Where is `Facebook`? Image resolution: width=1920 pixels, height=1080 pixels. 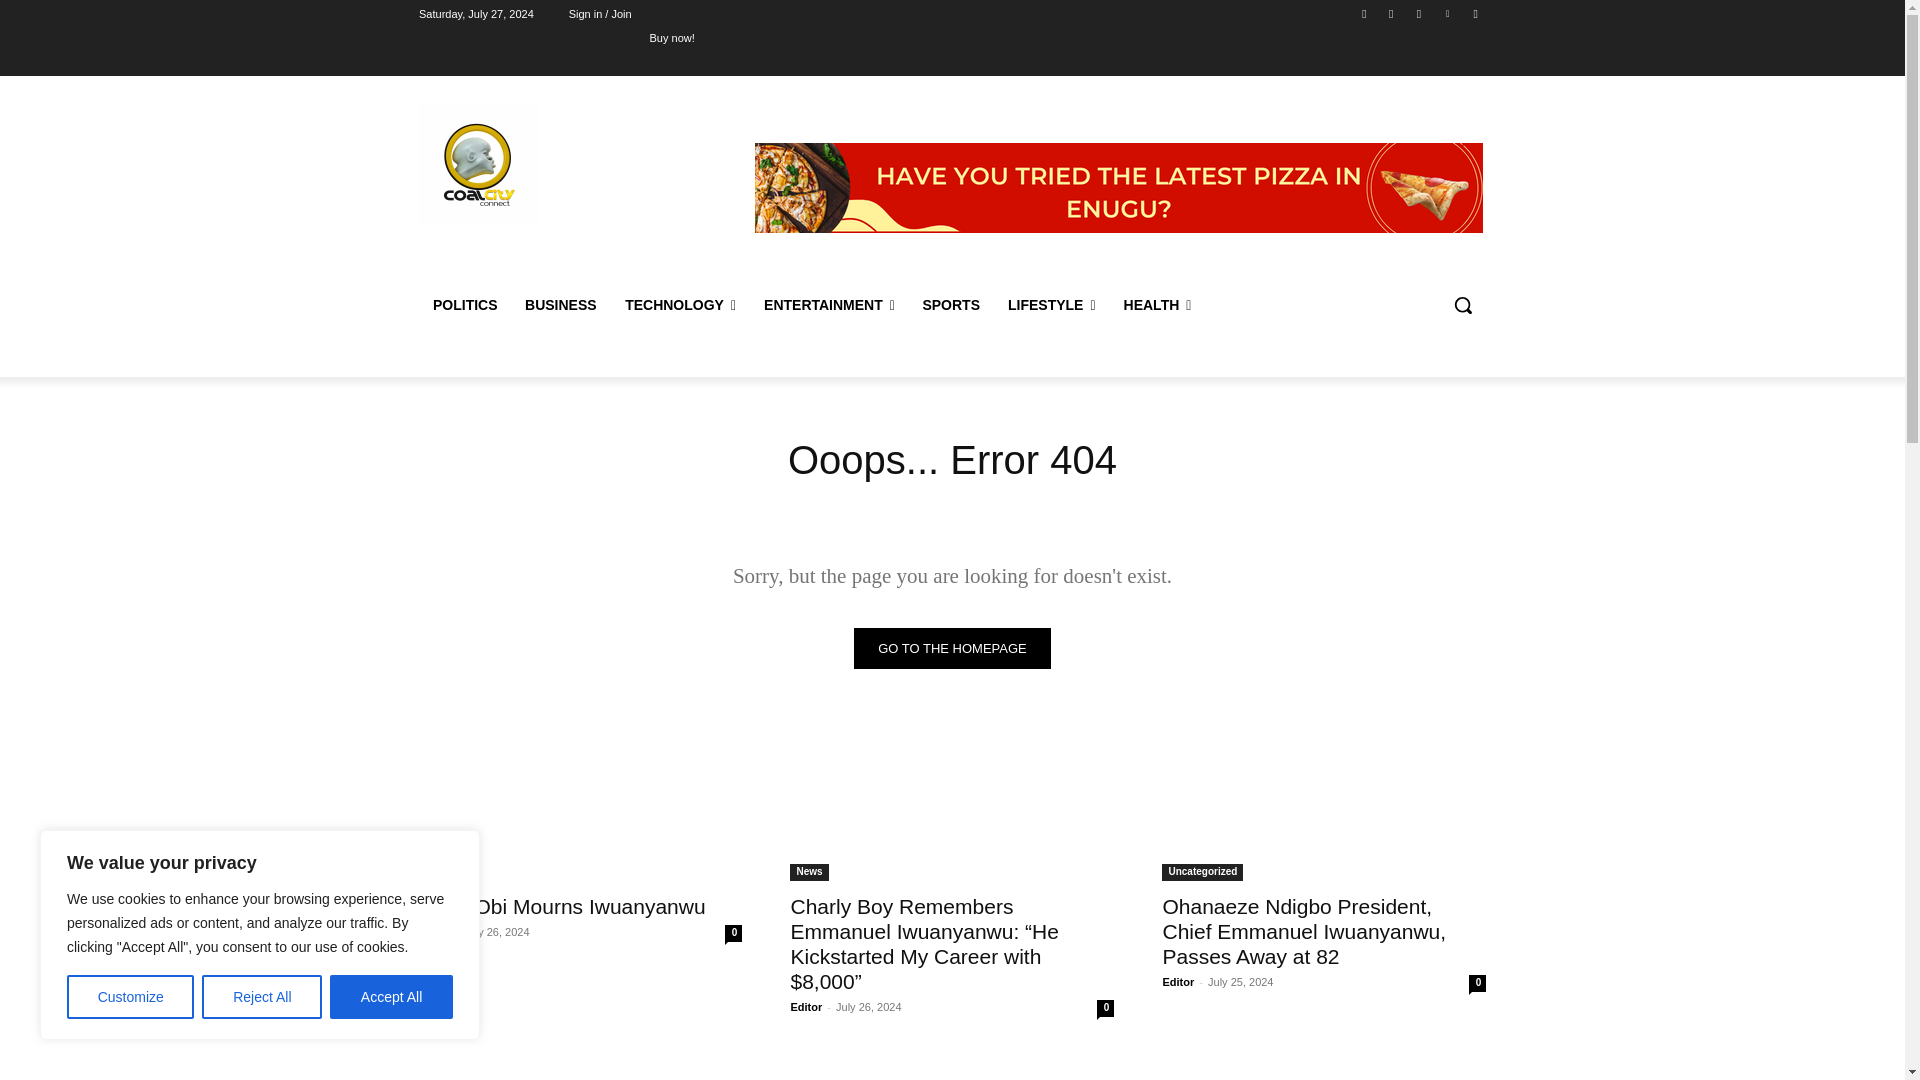
Facebook is located at coordinates (1364, 13).